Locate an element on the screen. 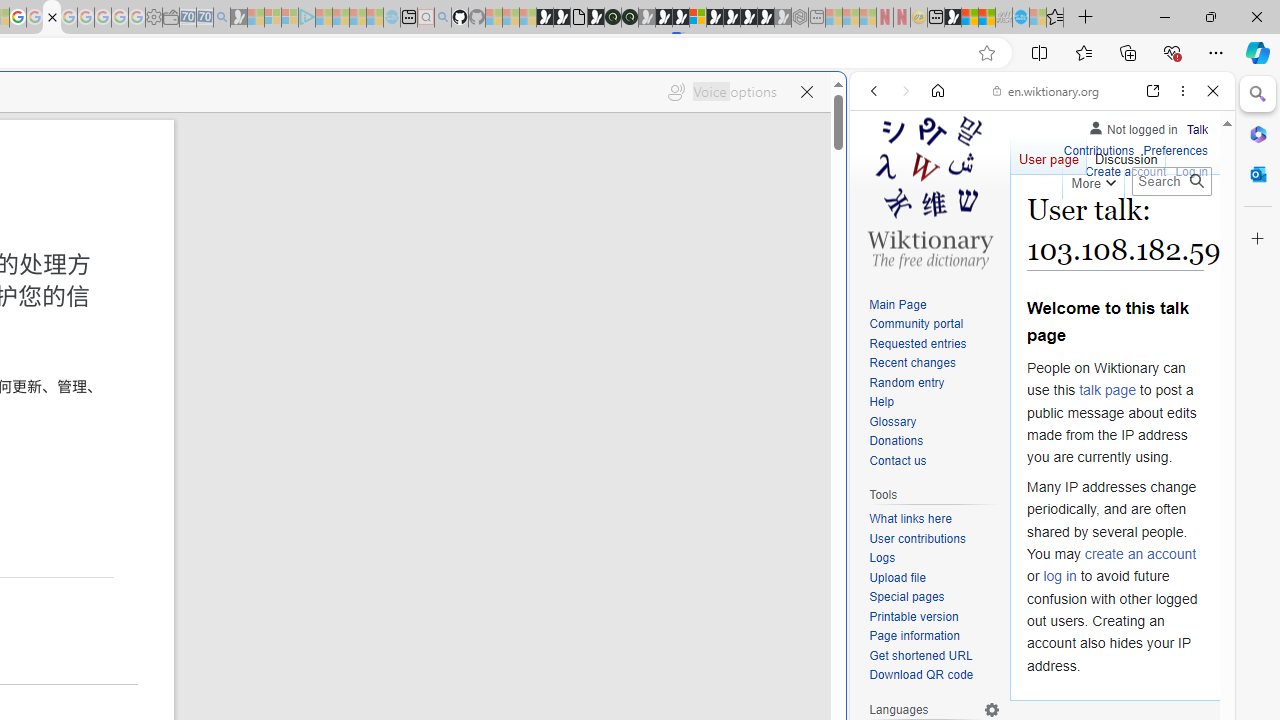 The height and width of the screenshot is (720, 1280). Voice options is located at coordinates (722, 92).